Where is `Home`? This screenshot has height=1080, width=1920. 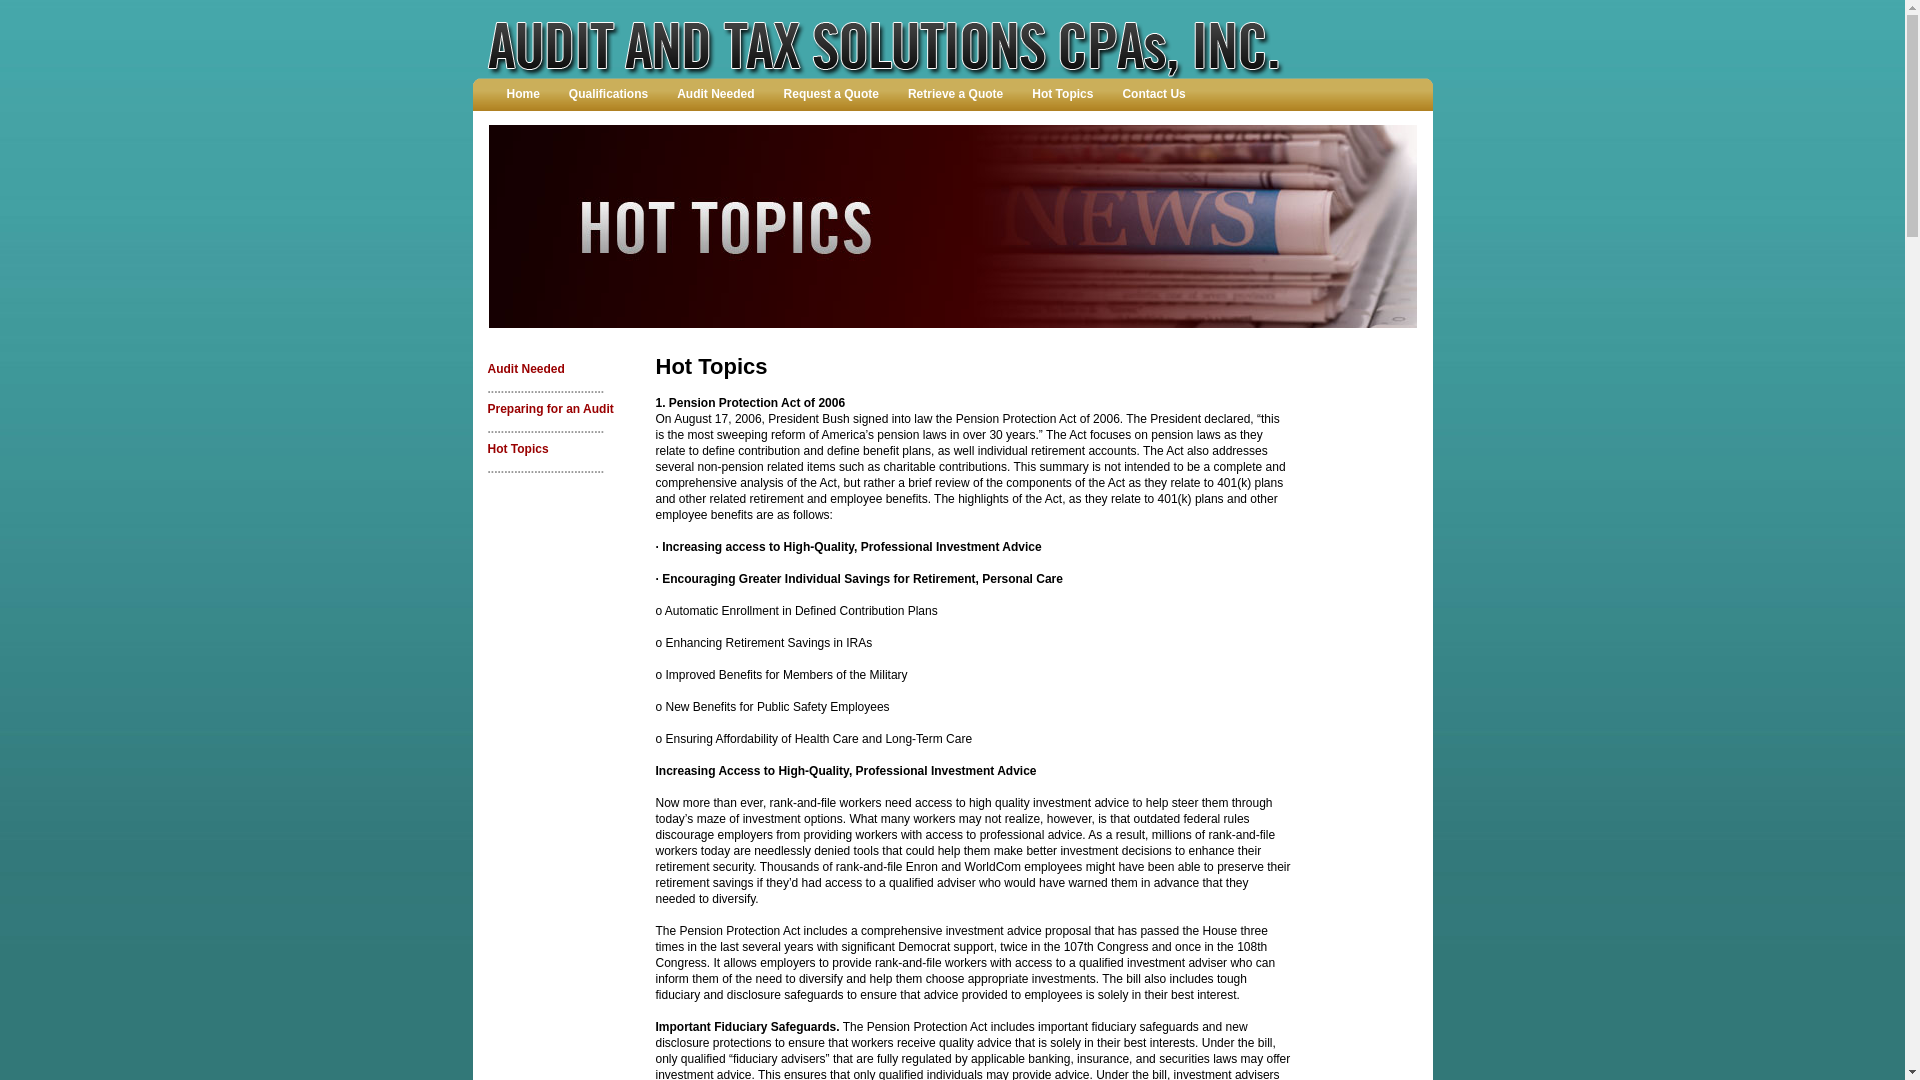 Home is located at coordinates (522, 94).